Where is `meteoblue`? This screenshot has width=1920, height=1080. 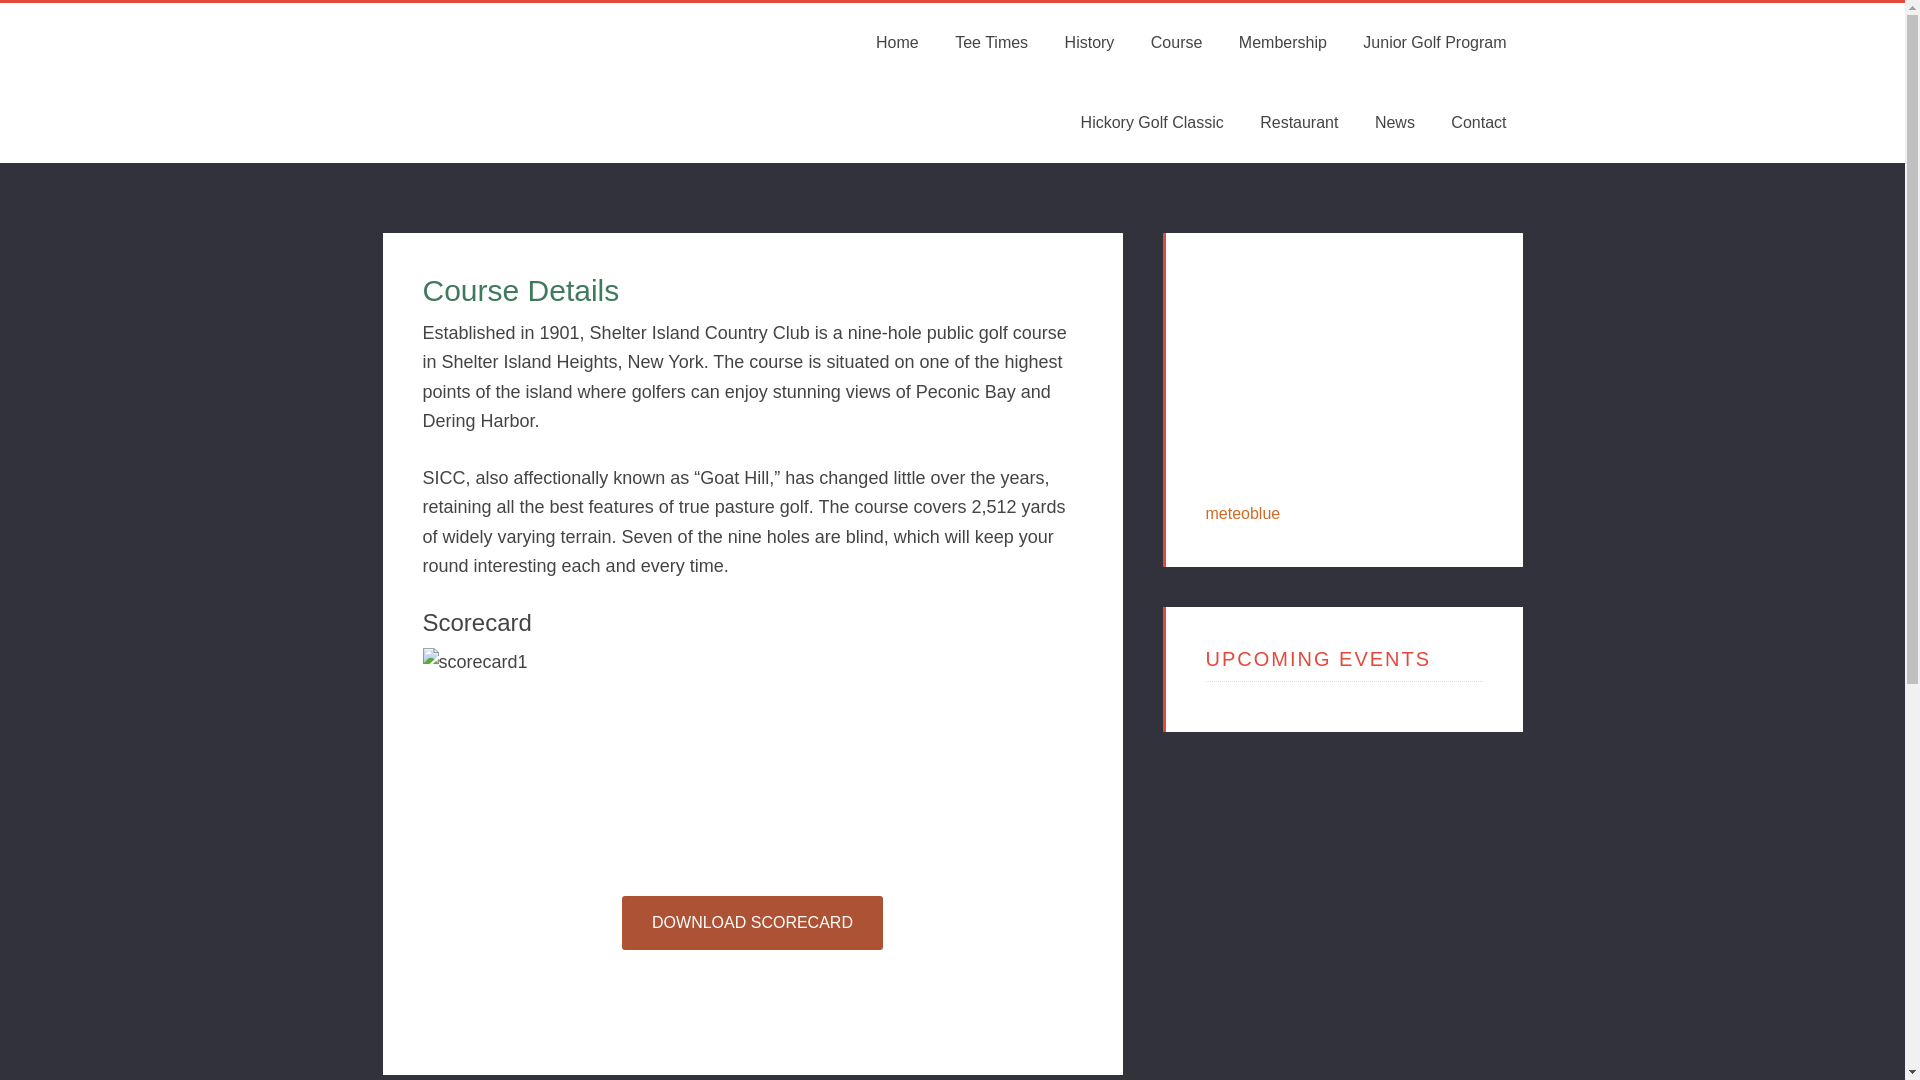
meteoblue is located at coordinates (1242, 513).